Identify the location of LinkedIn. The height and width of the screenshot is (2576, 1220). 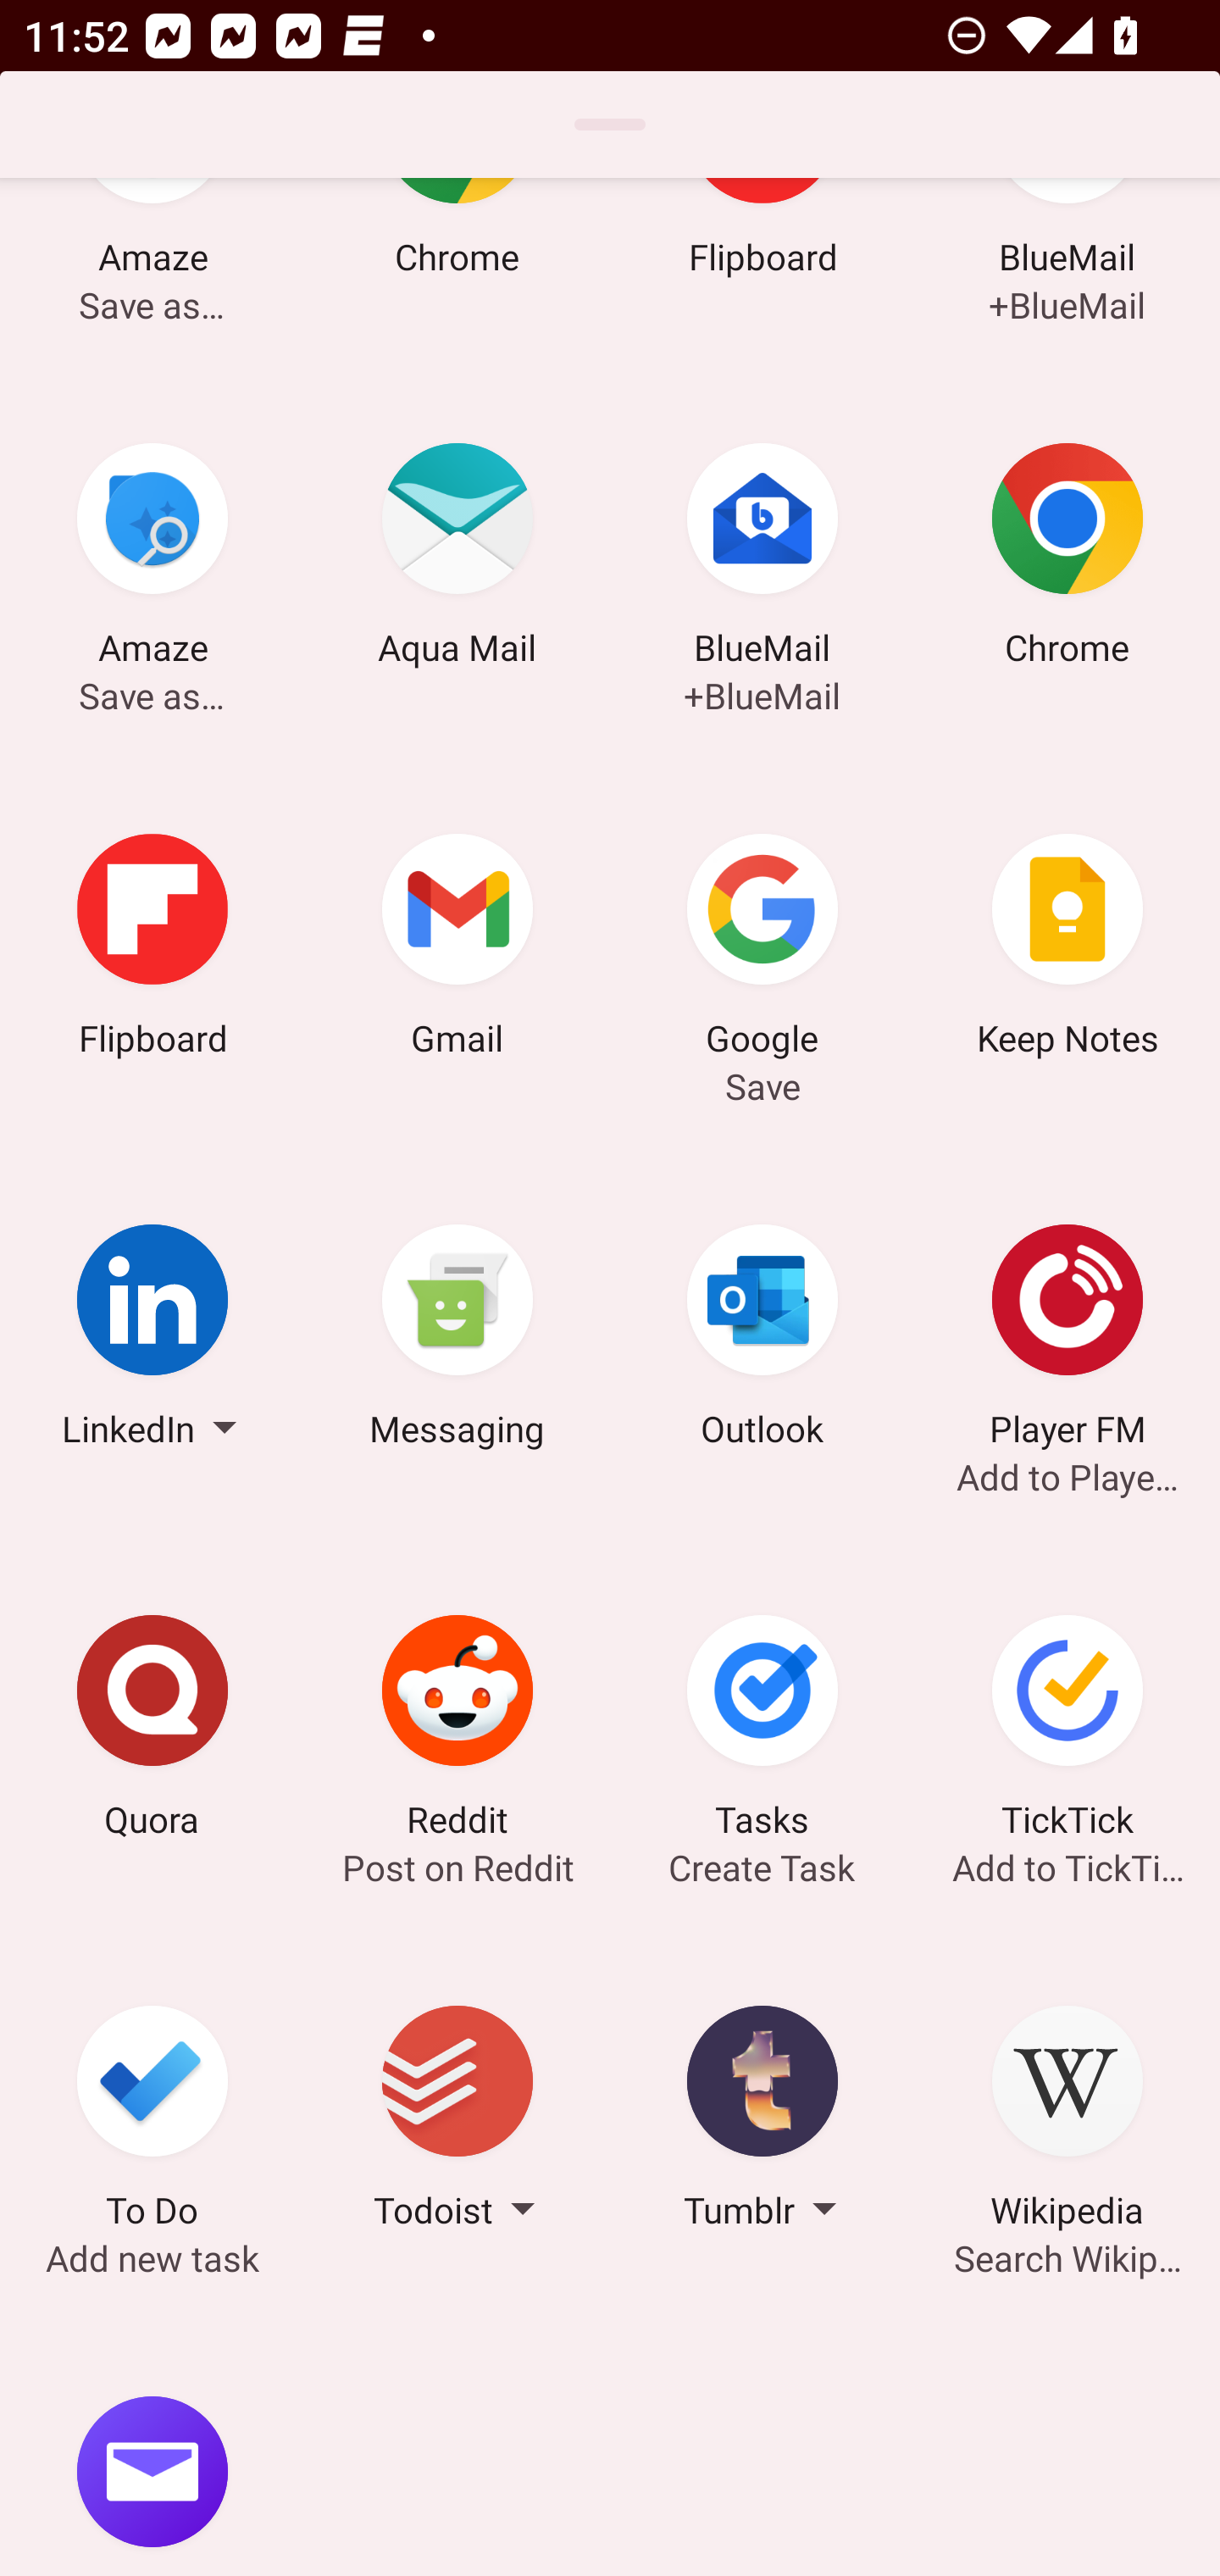
(152, 1341).